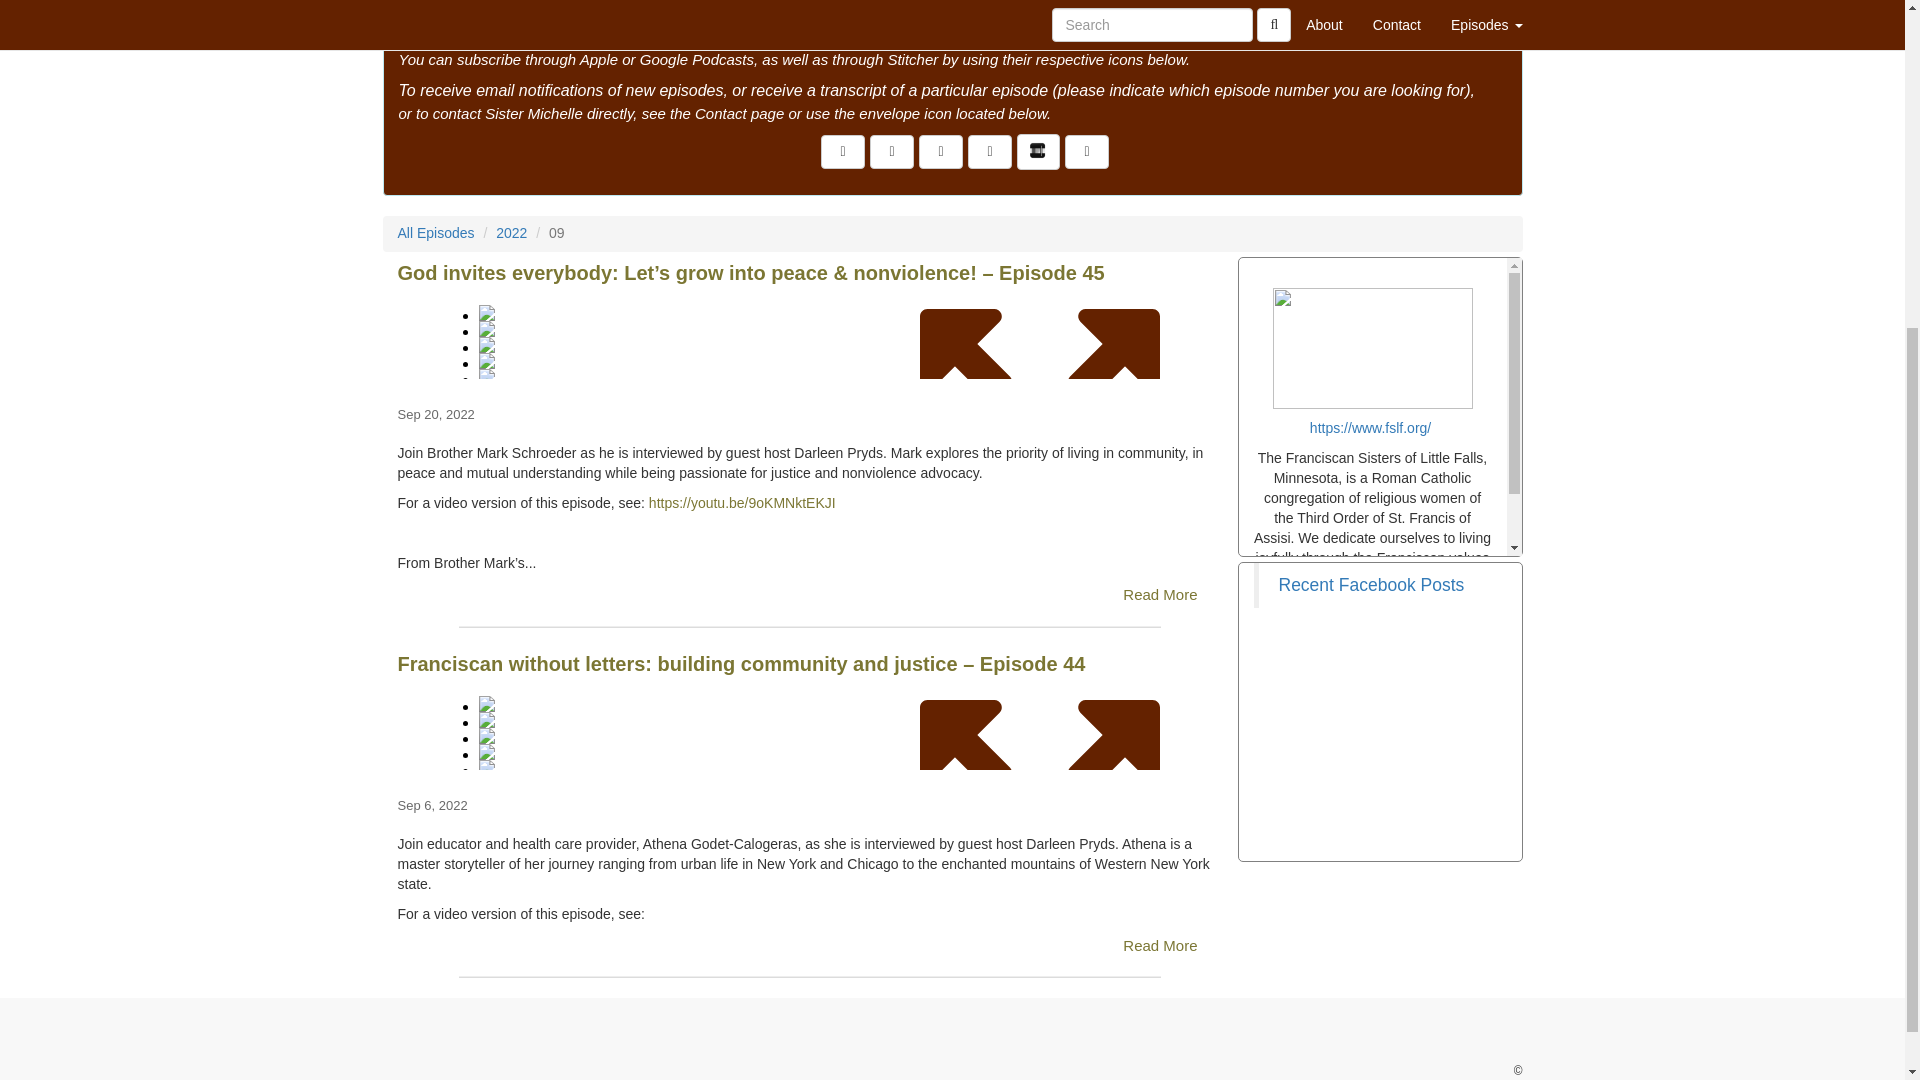 The height and width of the screenshot is (1080, 1920). What do you see at coordinates (843, 152) in the screenshot?
I see `Visit Us on Facebook` at bounding box center [843, 152].